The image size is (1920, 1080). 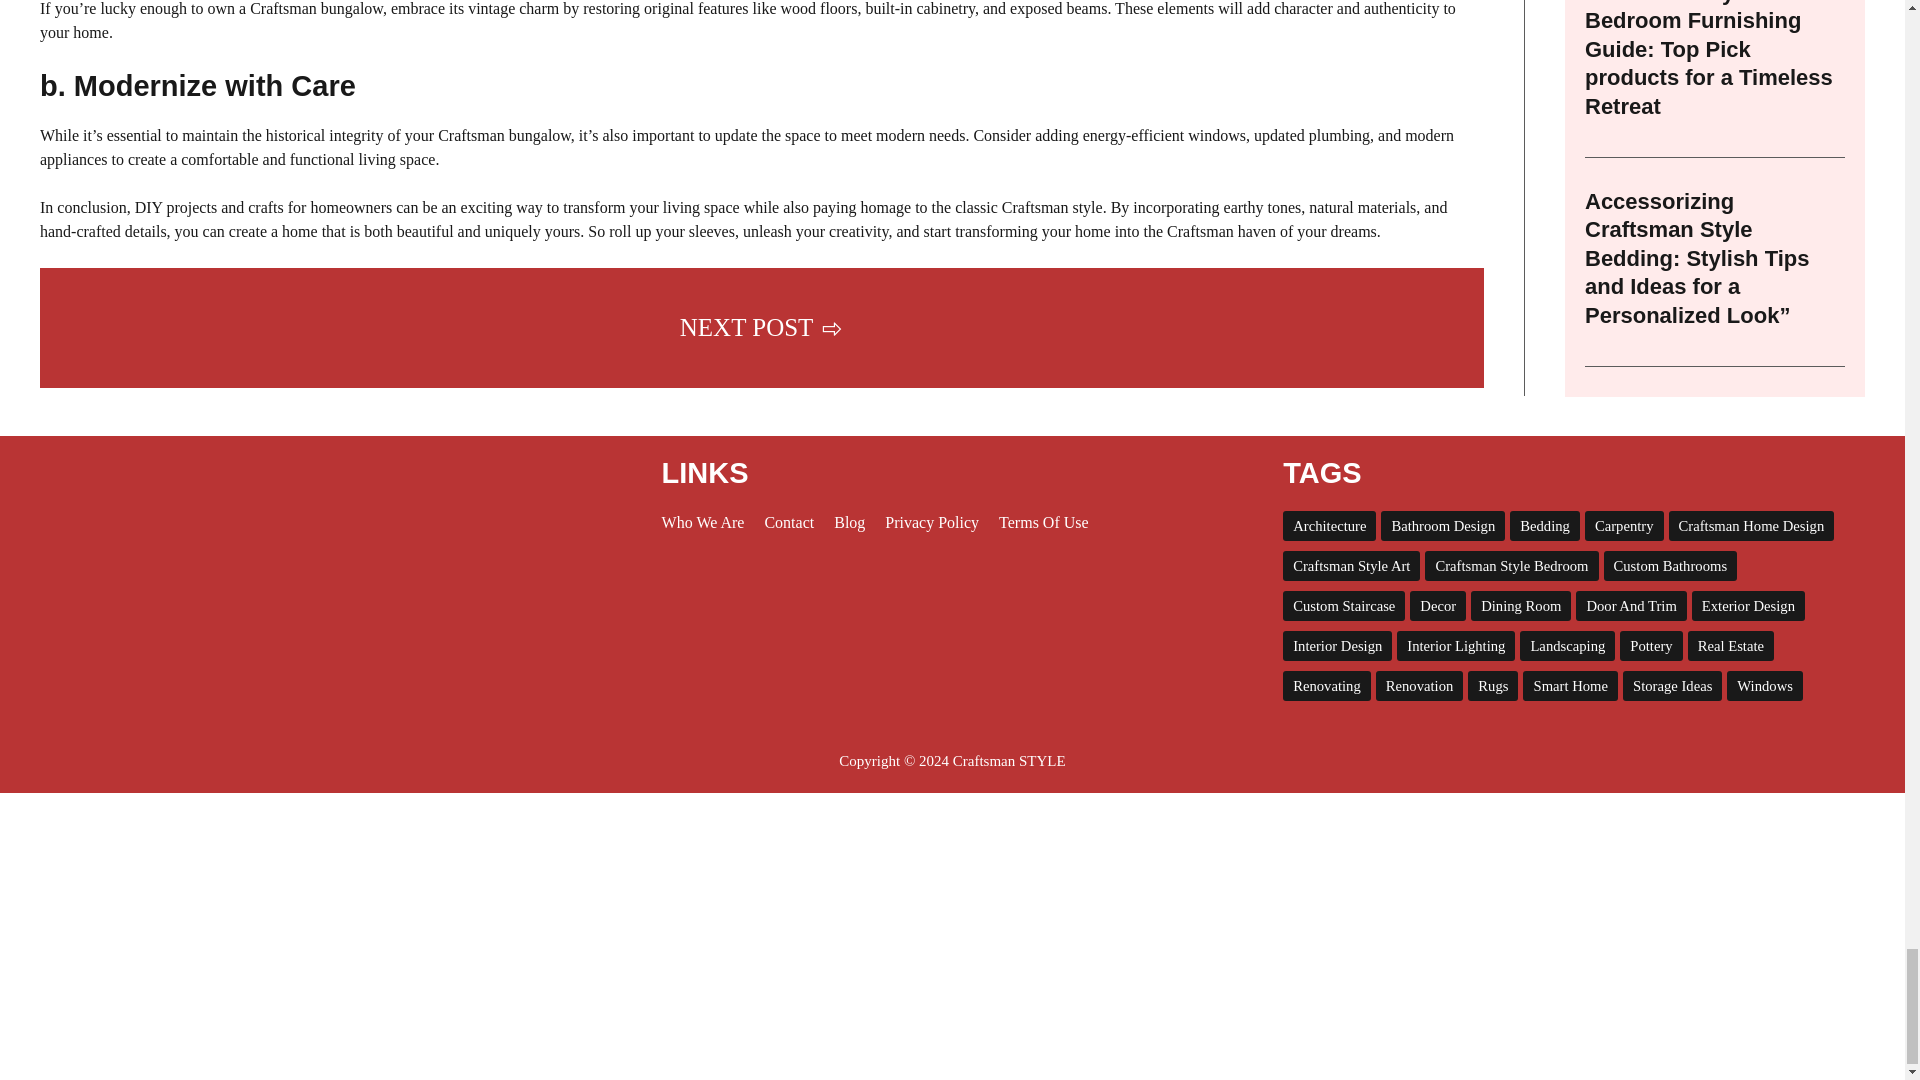 I want to click on Craftsman Home Design, so click(x=1752, y=526).